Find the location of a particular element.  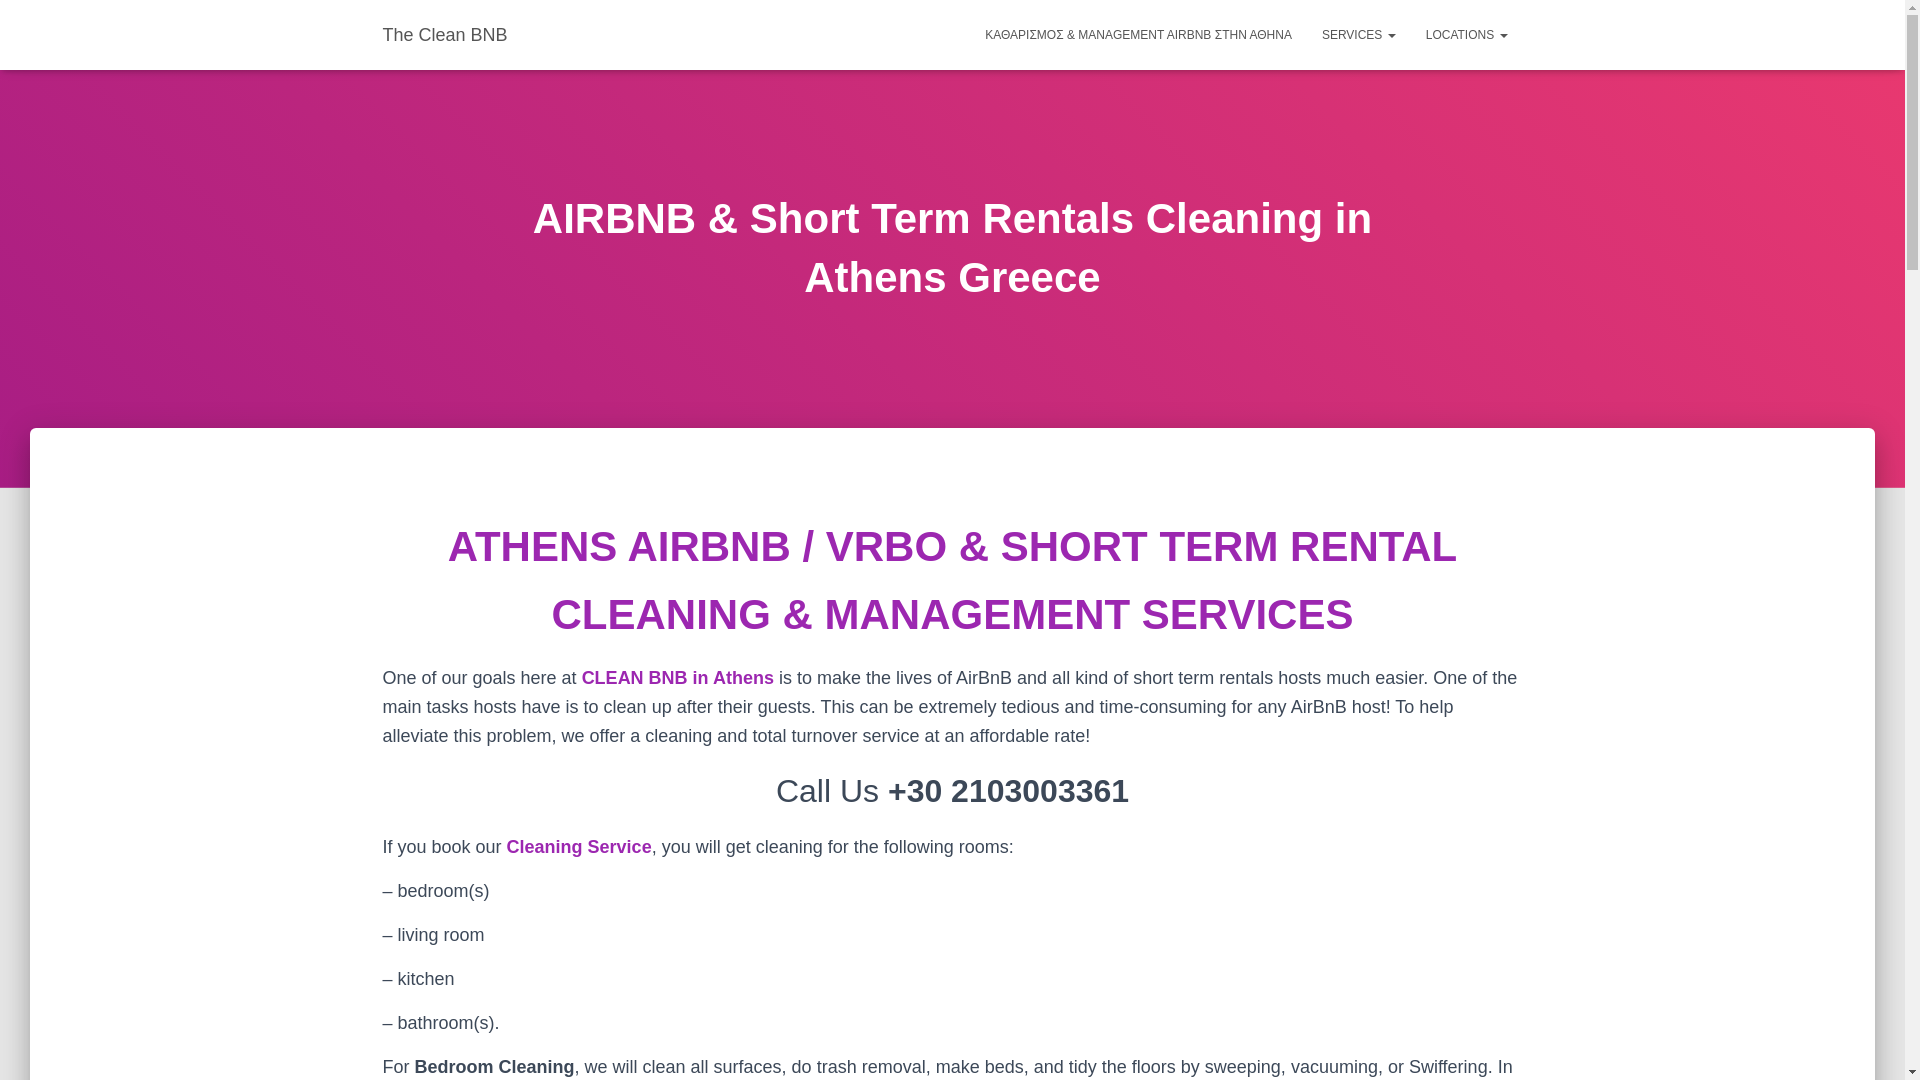

The Clean BNB is located at coordinates (445, 34).